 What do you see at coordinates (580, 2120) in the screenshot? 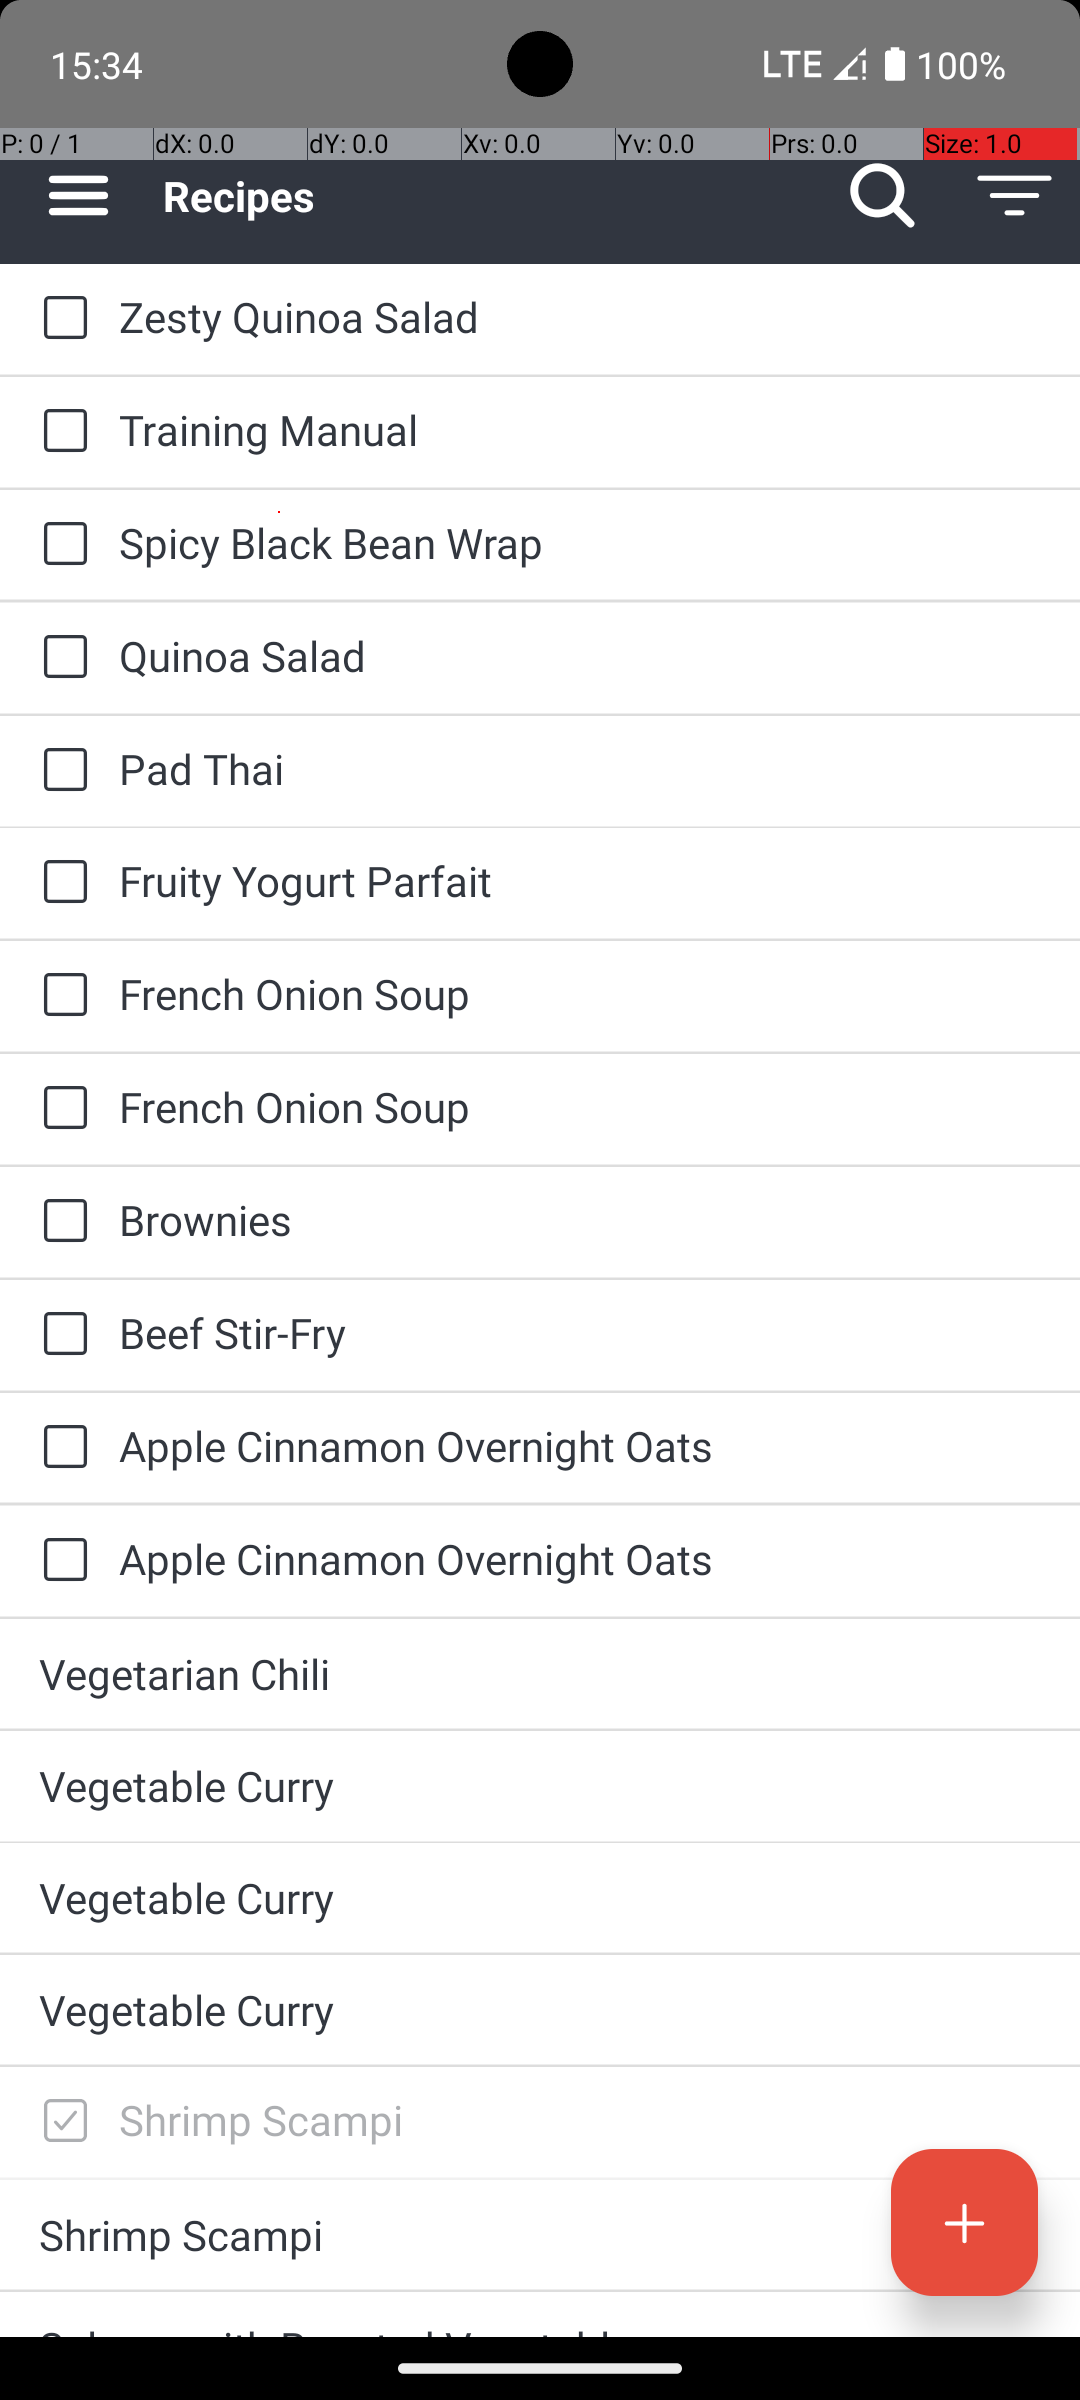
I see `Shrimp Scampi` at bounding box center [580, 2120].